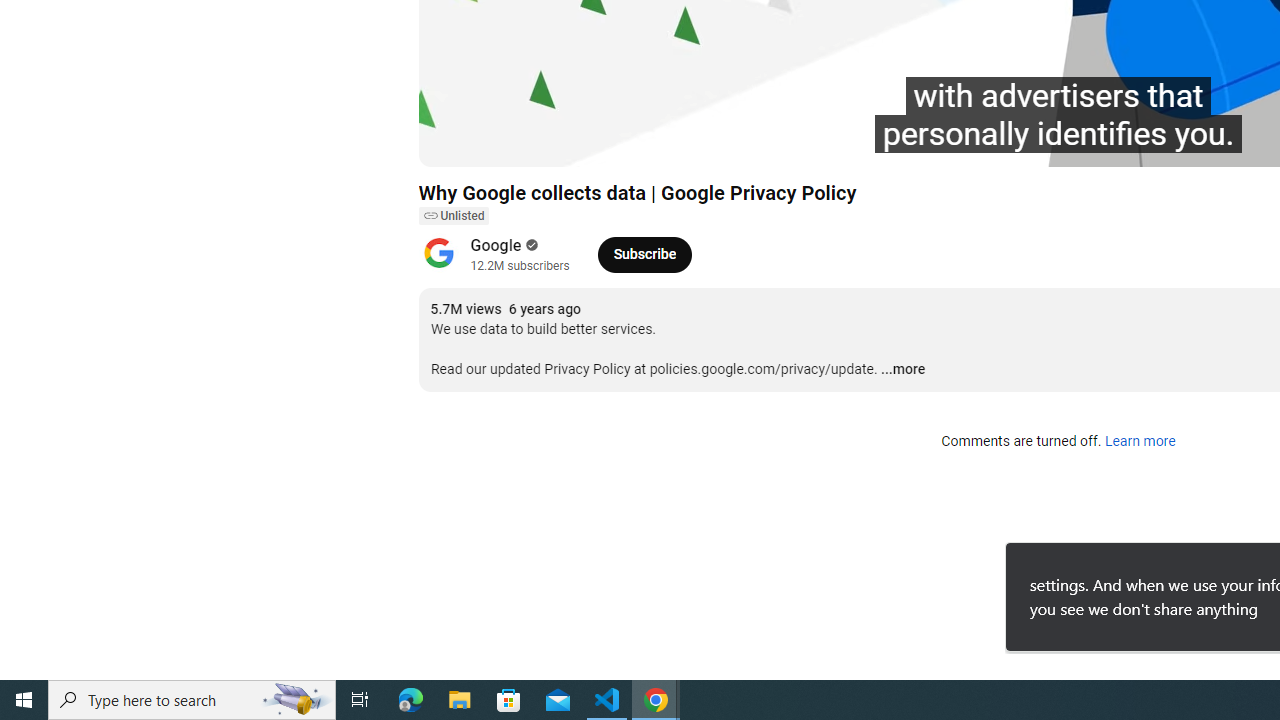 This screenshot has width=1280, height=720. What do you see at coordinates (454, 142) in the screenshot?
I see `Pause (k)` at bounding box center [454, 142].